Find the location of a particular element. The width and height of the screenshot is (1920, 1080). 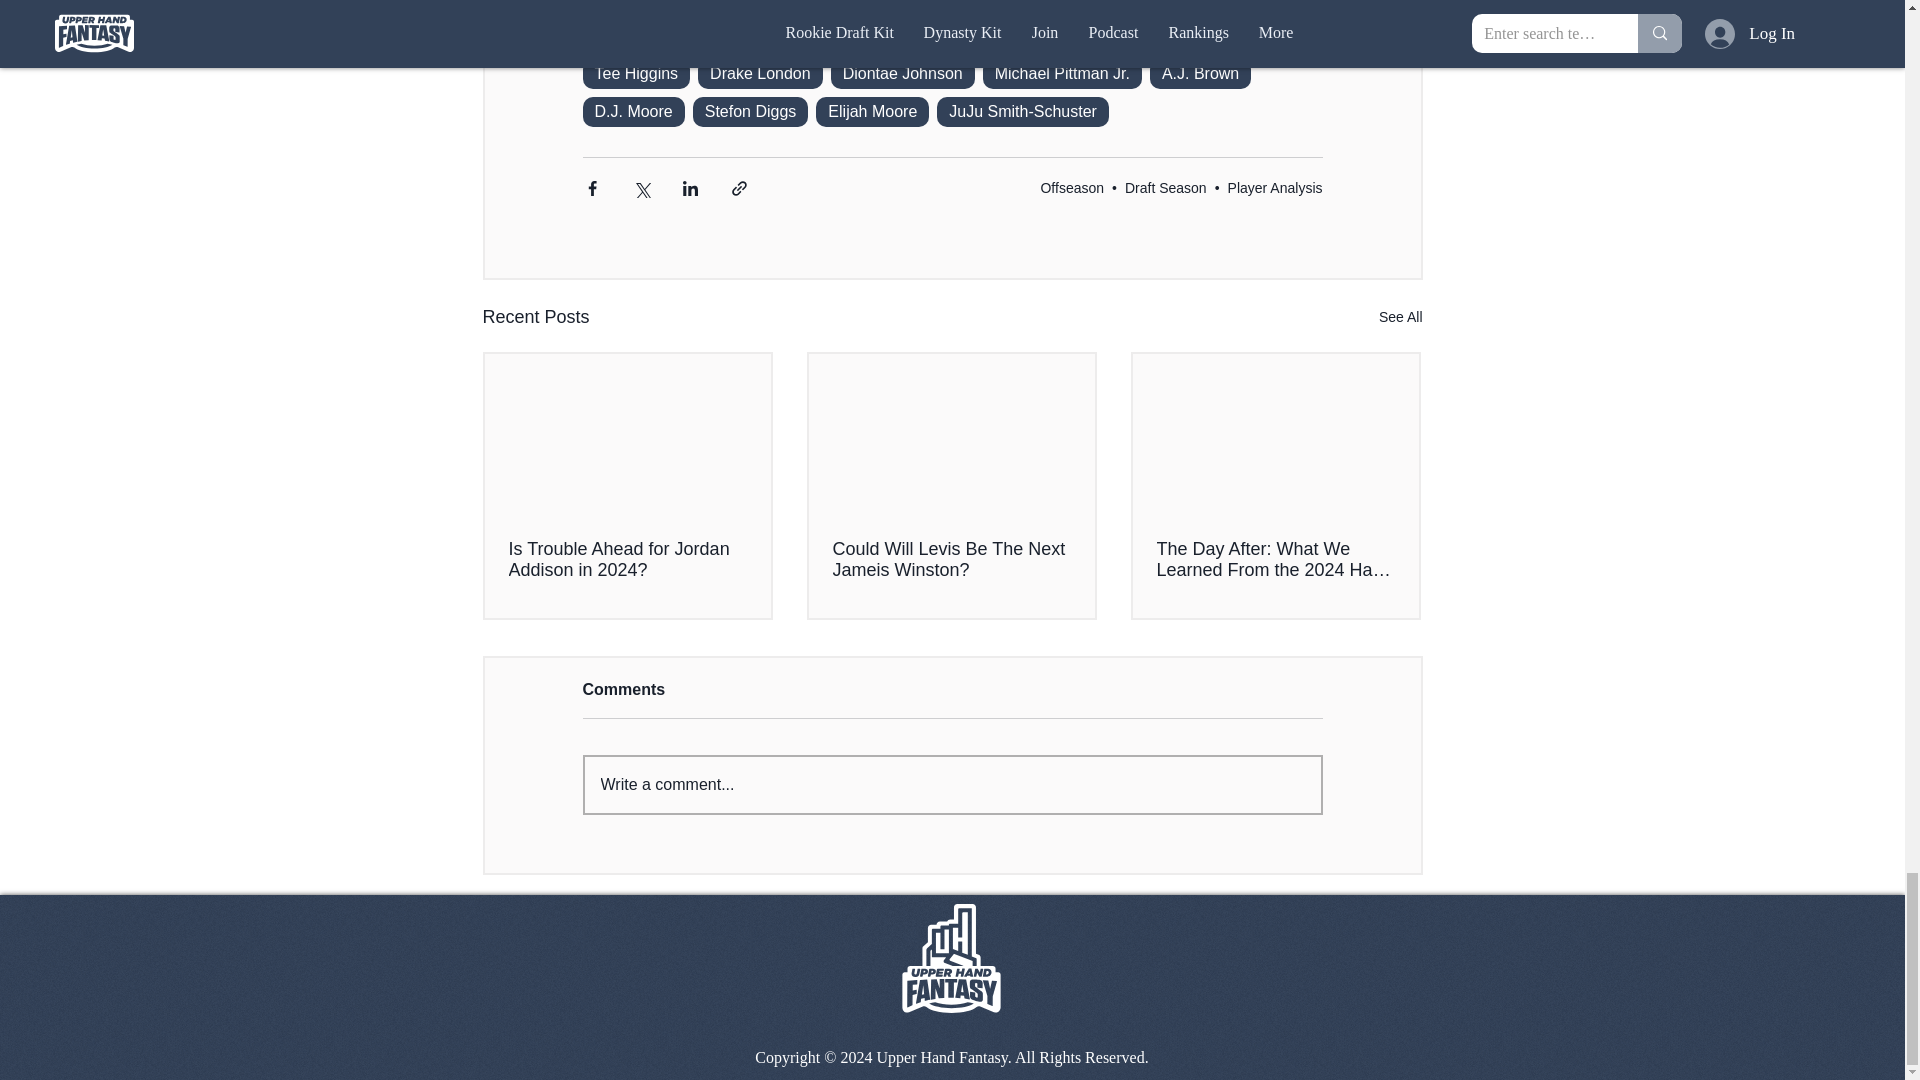

Elijah Moore is located at coordinates (872, 112).